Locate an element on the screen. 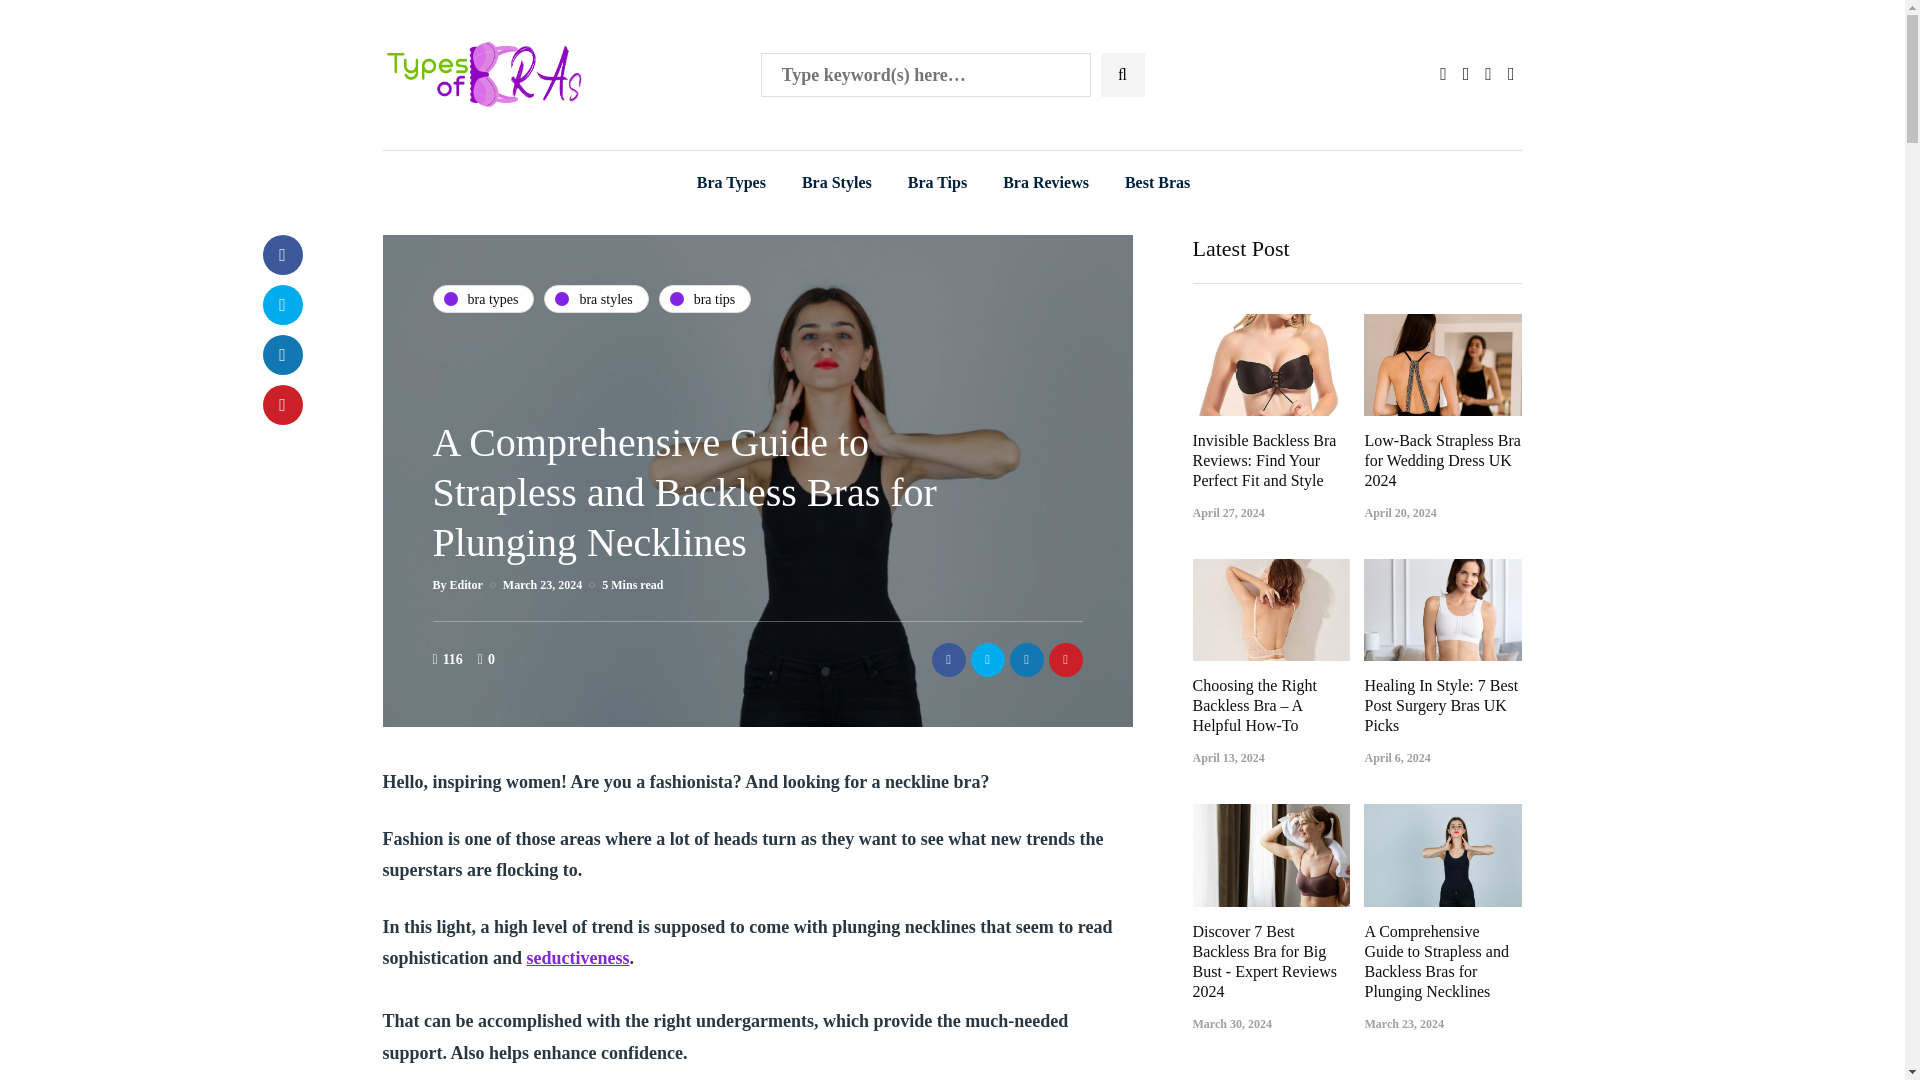 The image size is (1920, 1080). Tweet this is located at coordinates (281, 305).